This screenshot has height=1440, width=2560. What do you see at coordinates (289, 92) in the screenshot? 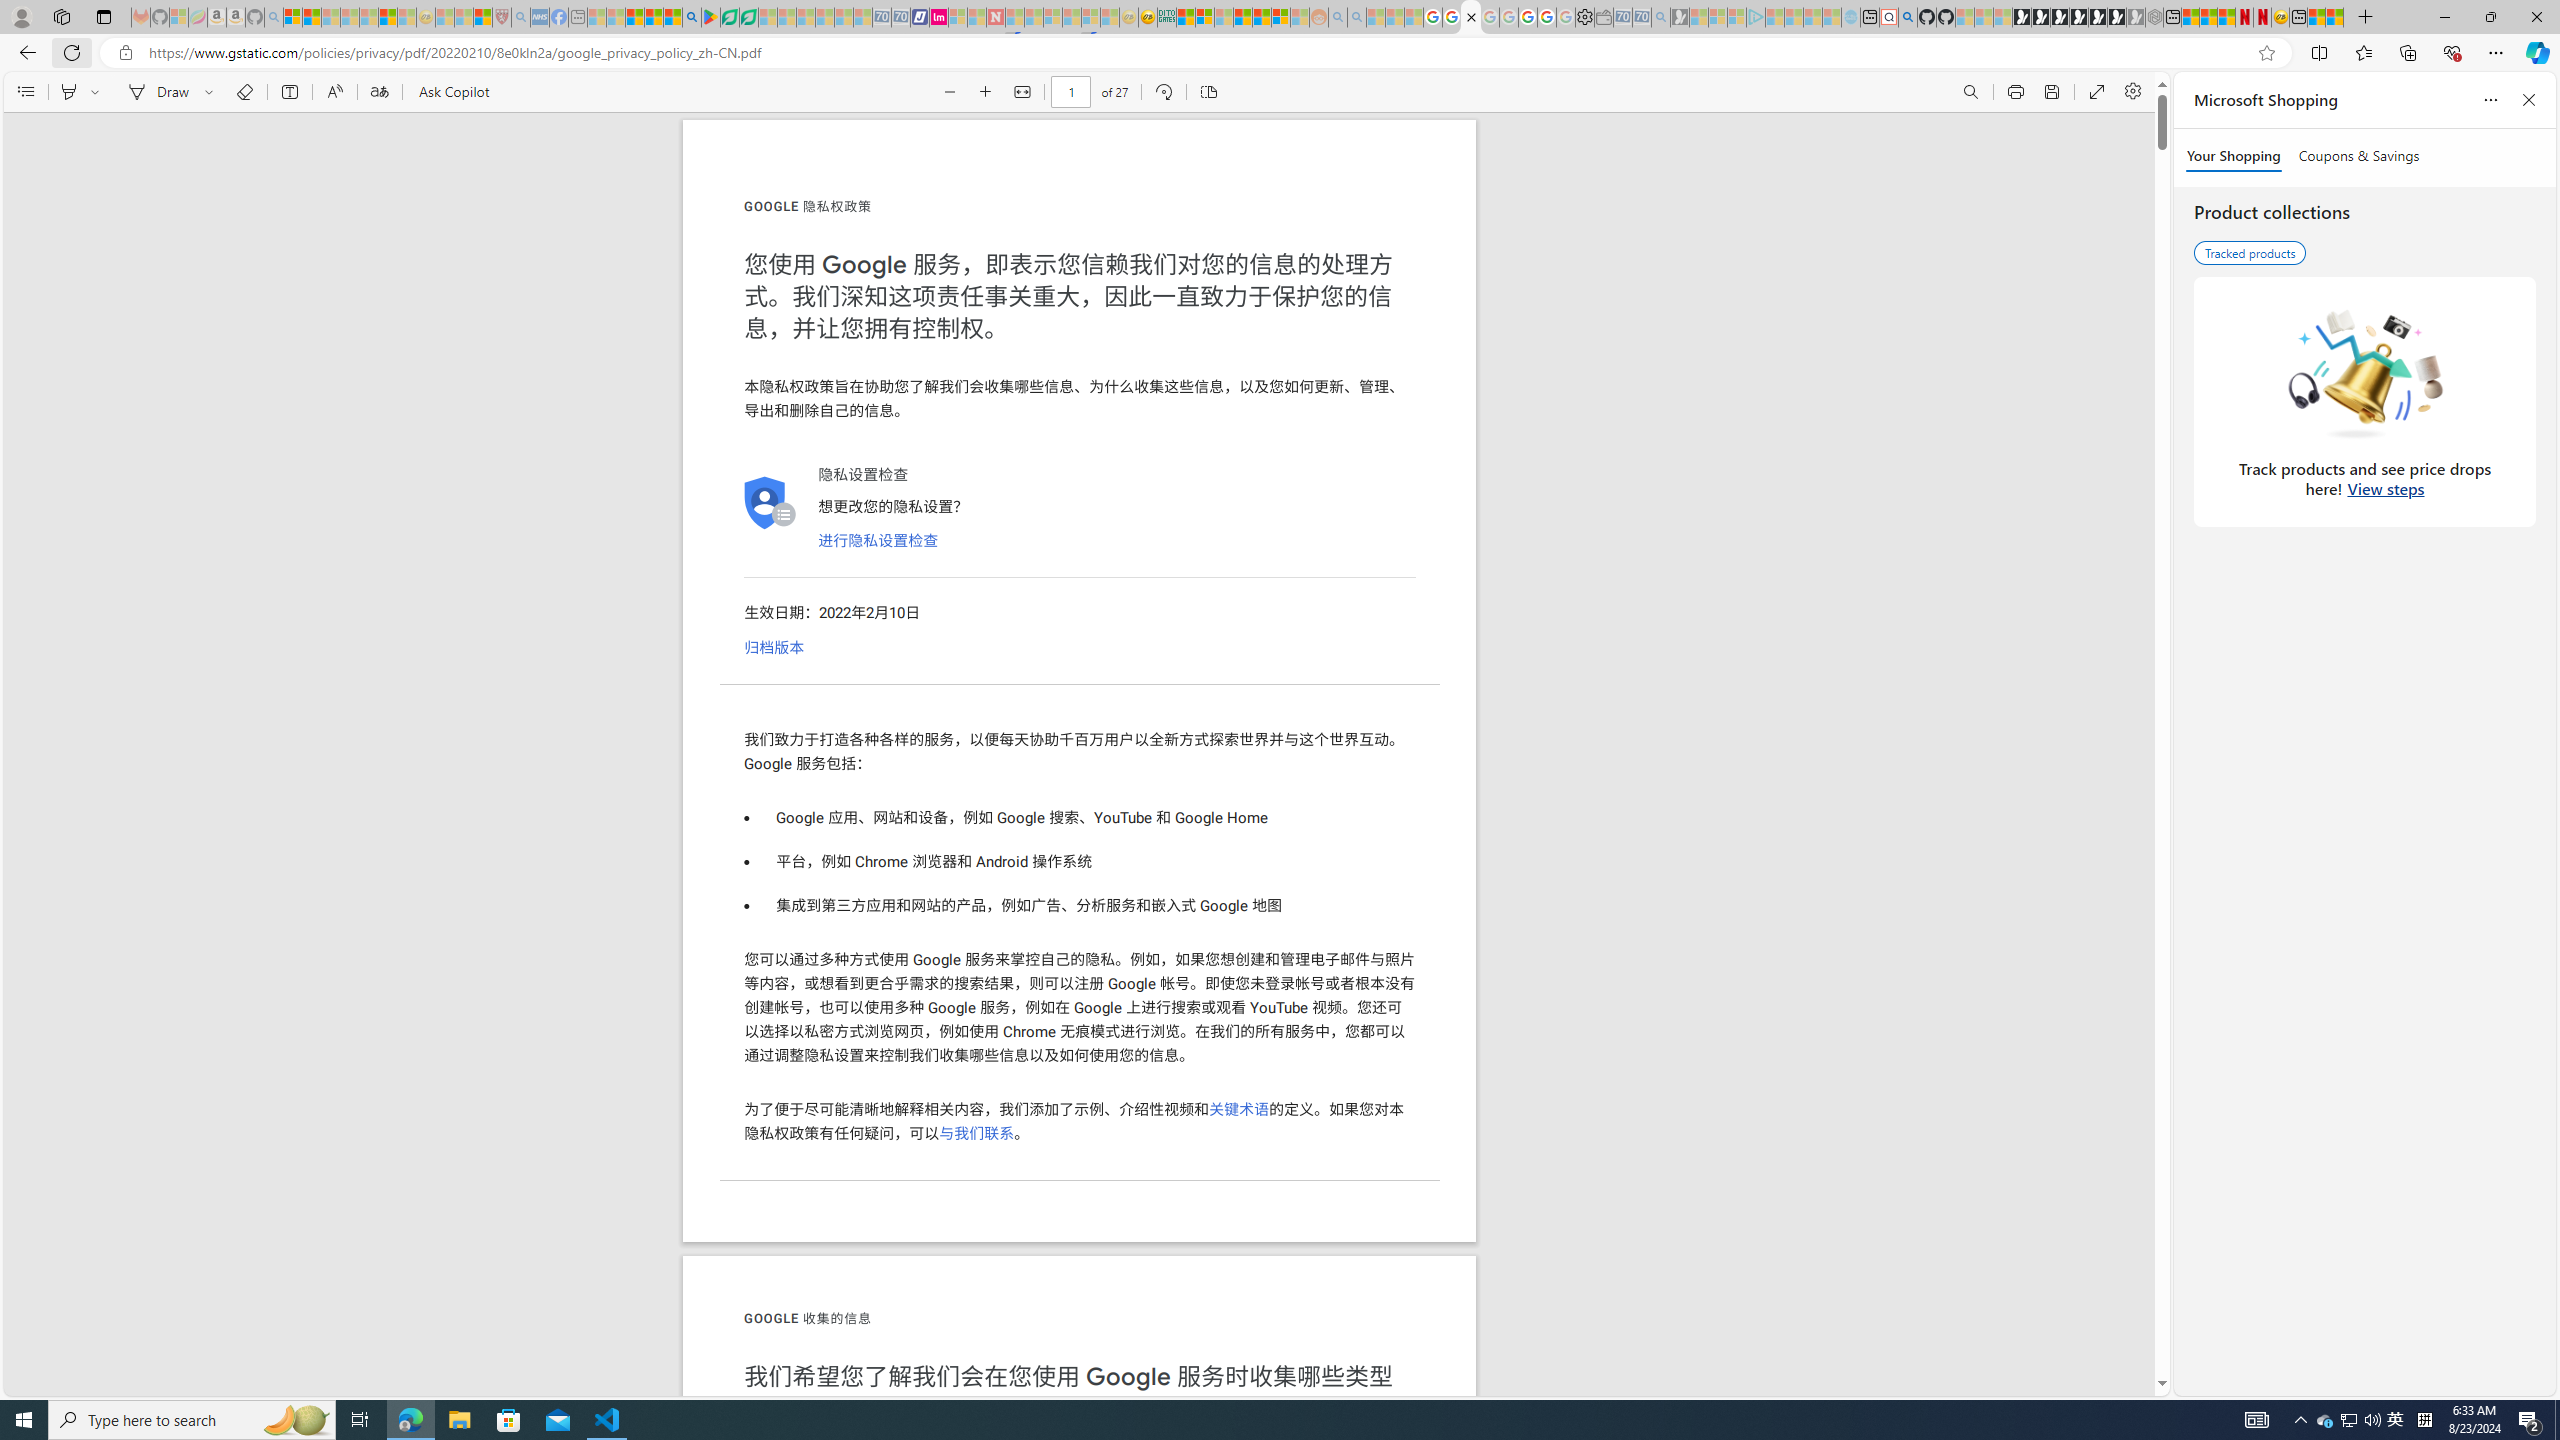
I see `Add text` at bounding box center [289, 92].